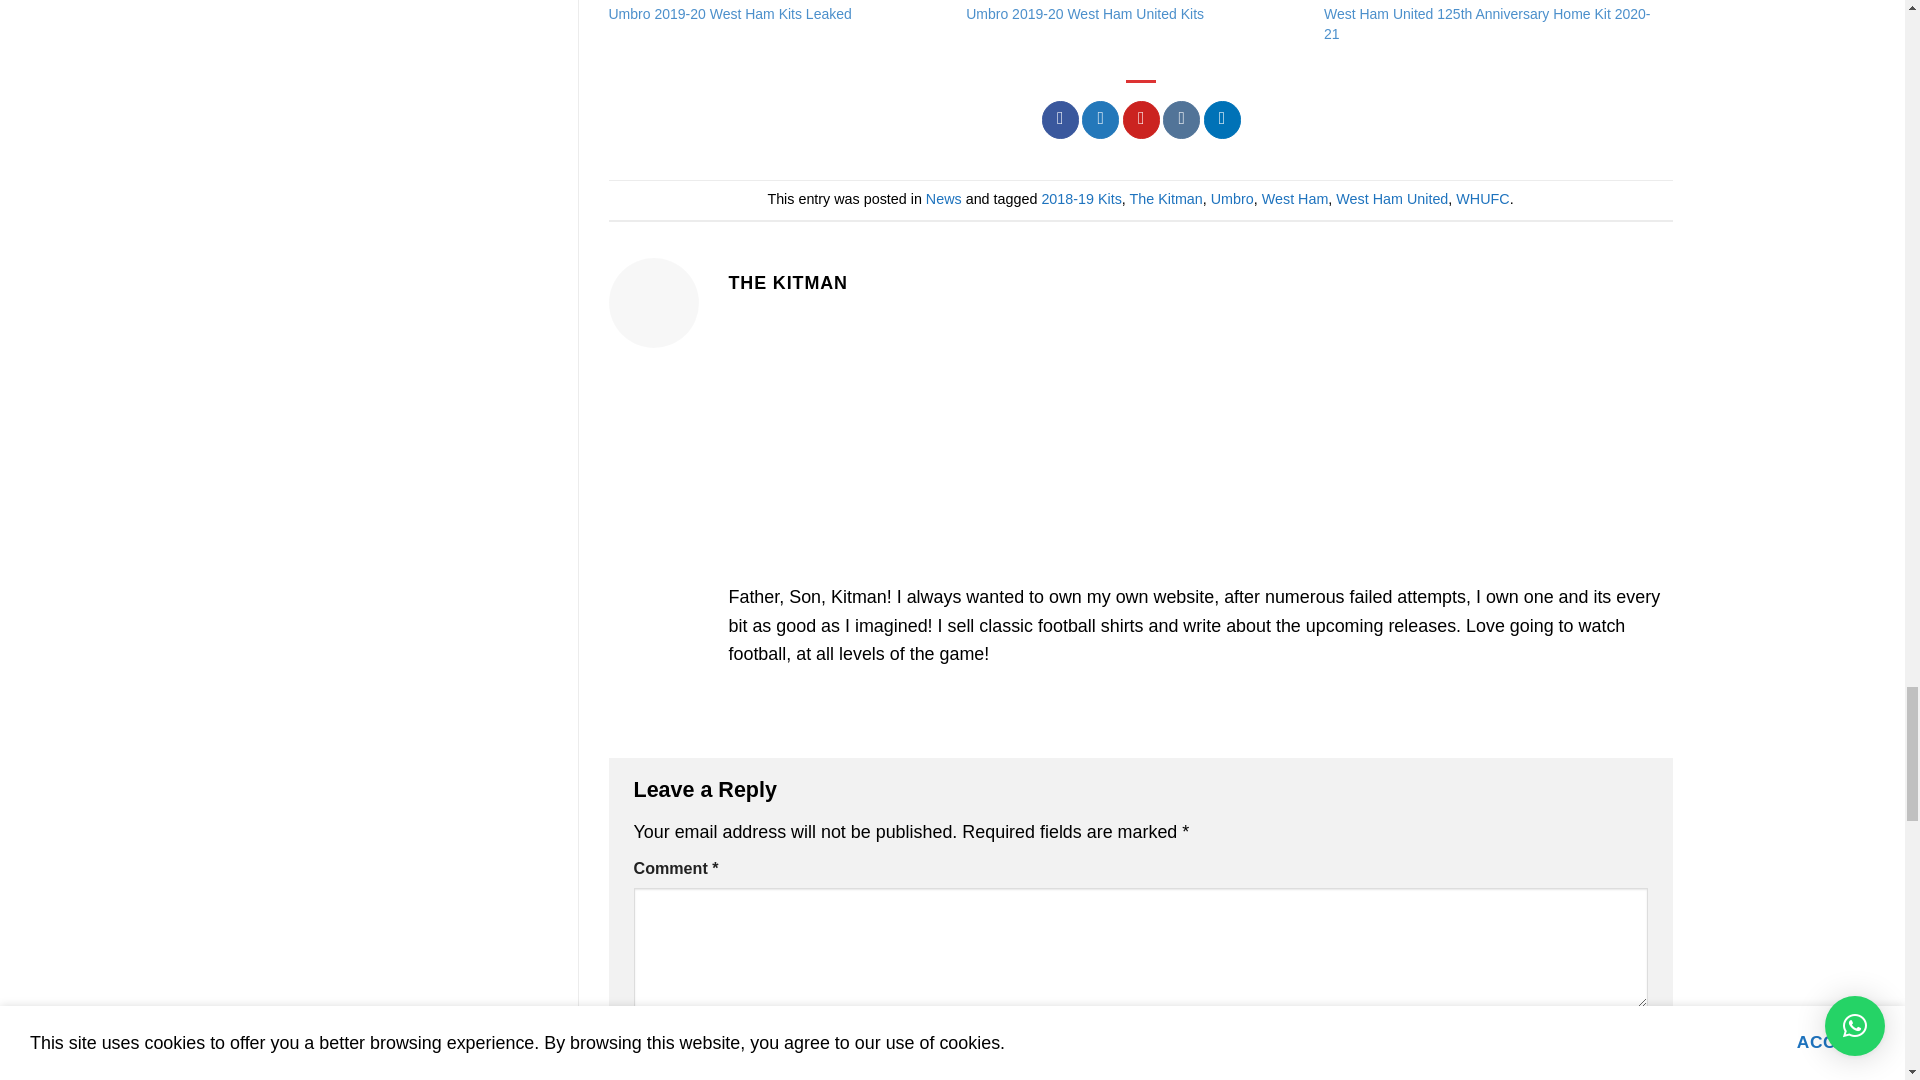  What do you see at coordinates (1084, 14) in the screenshot?
I see `Umbro 2019-20 West Ham United Kits` at bounding box center [1084, 14].